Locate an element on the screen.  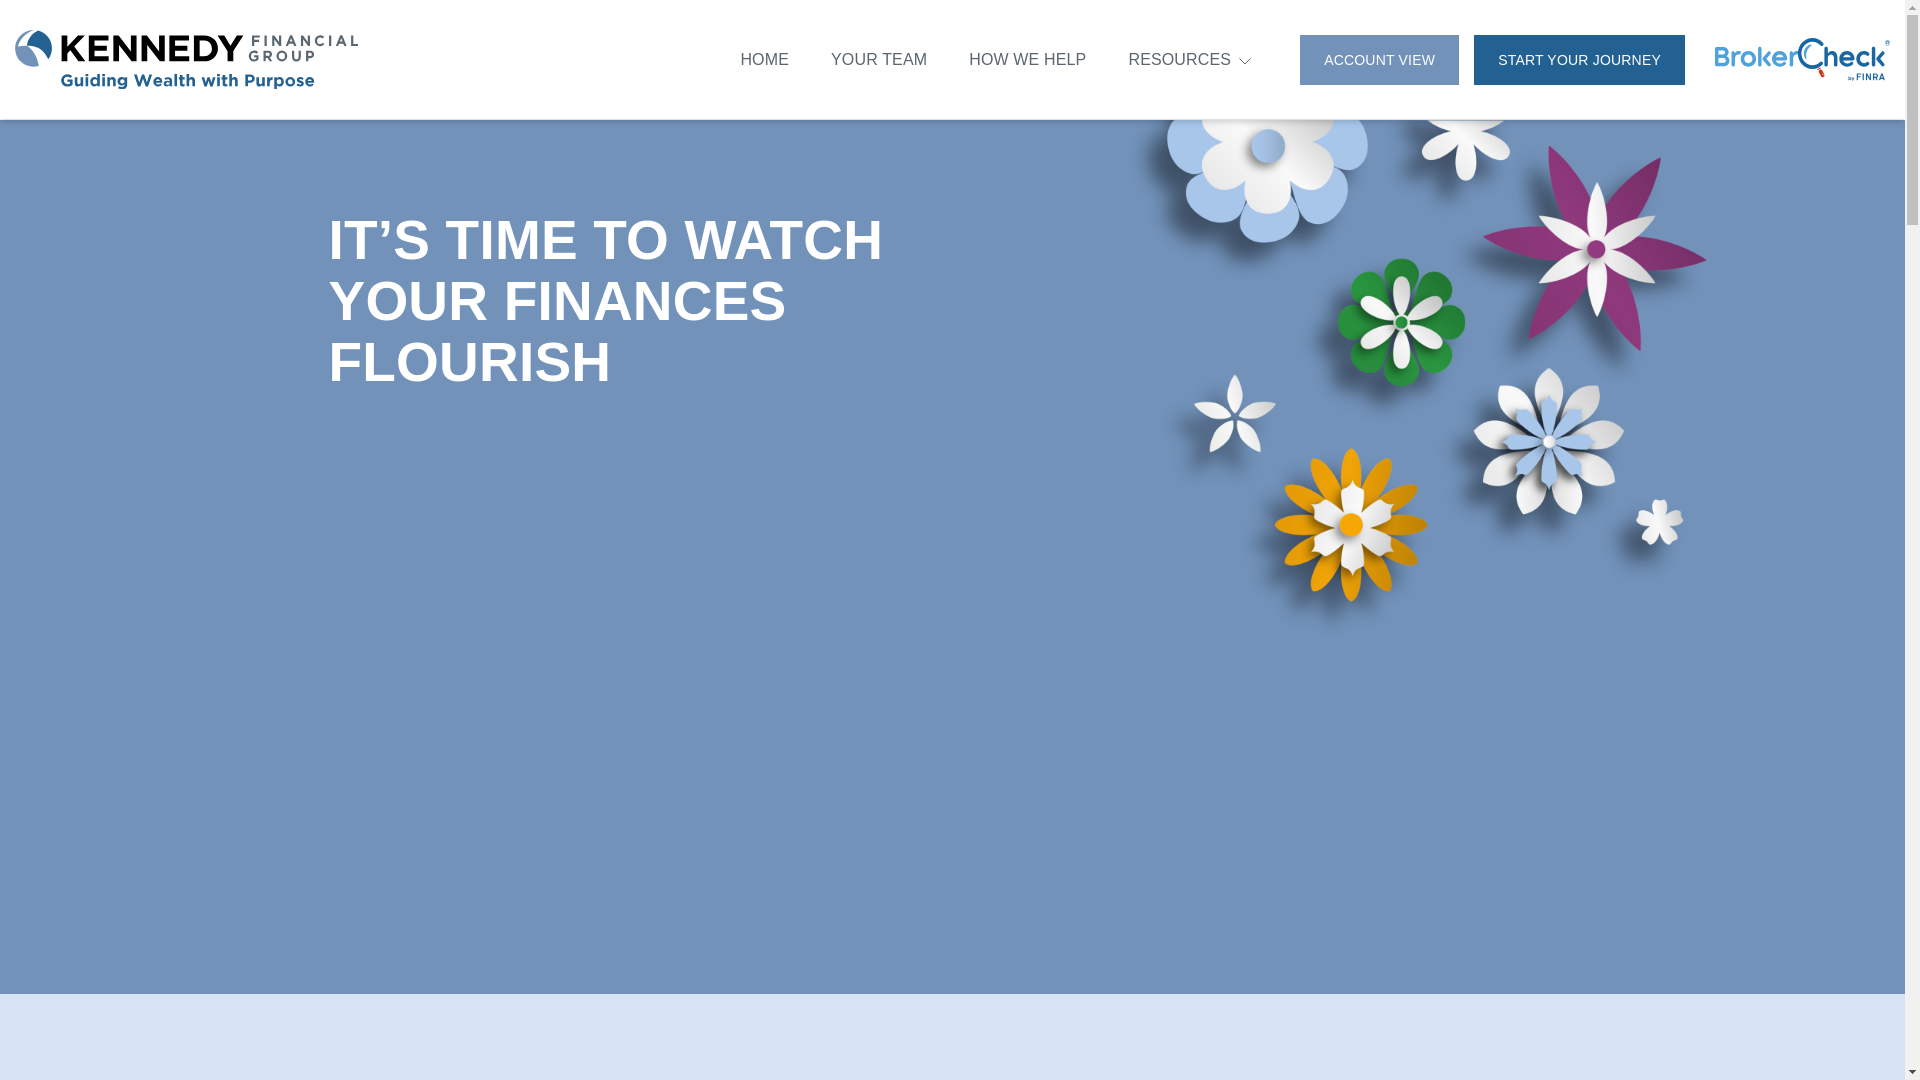
HOW WE HELP is located at coordinates (1028, 58).